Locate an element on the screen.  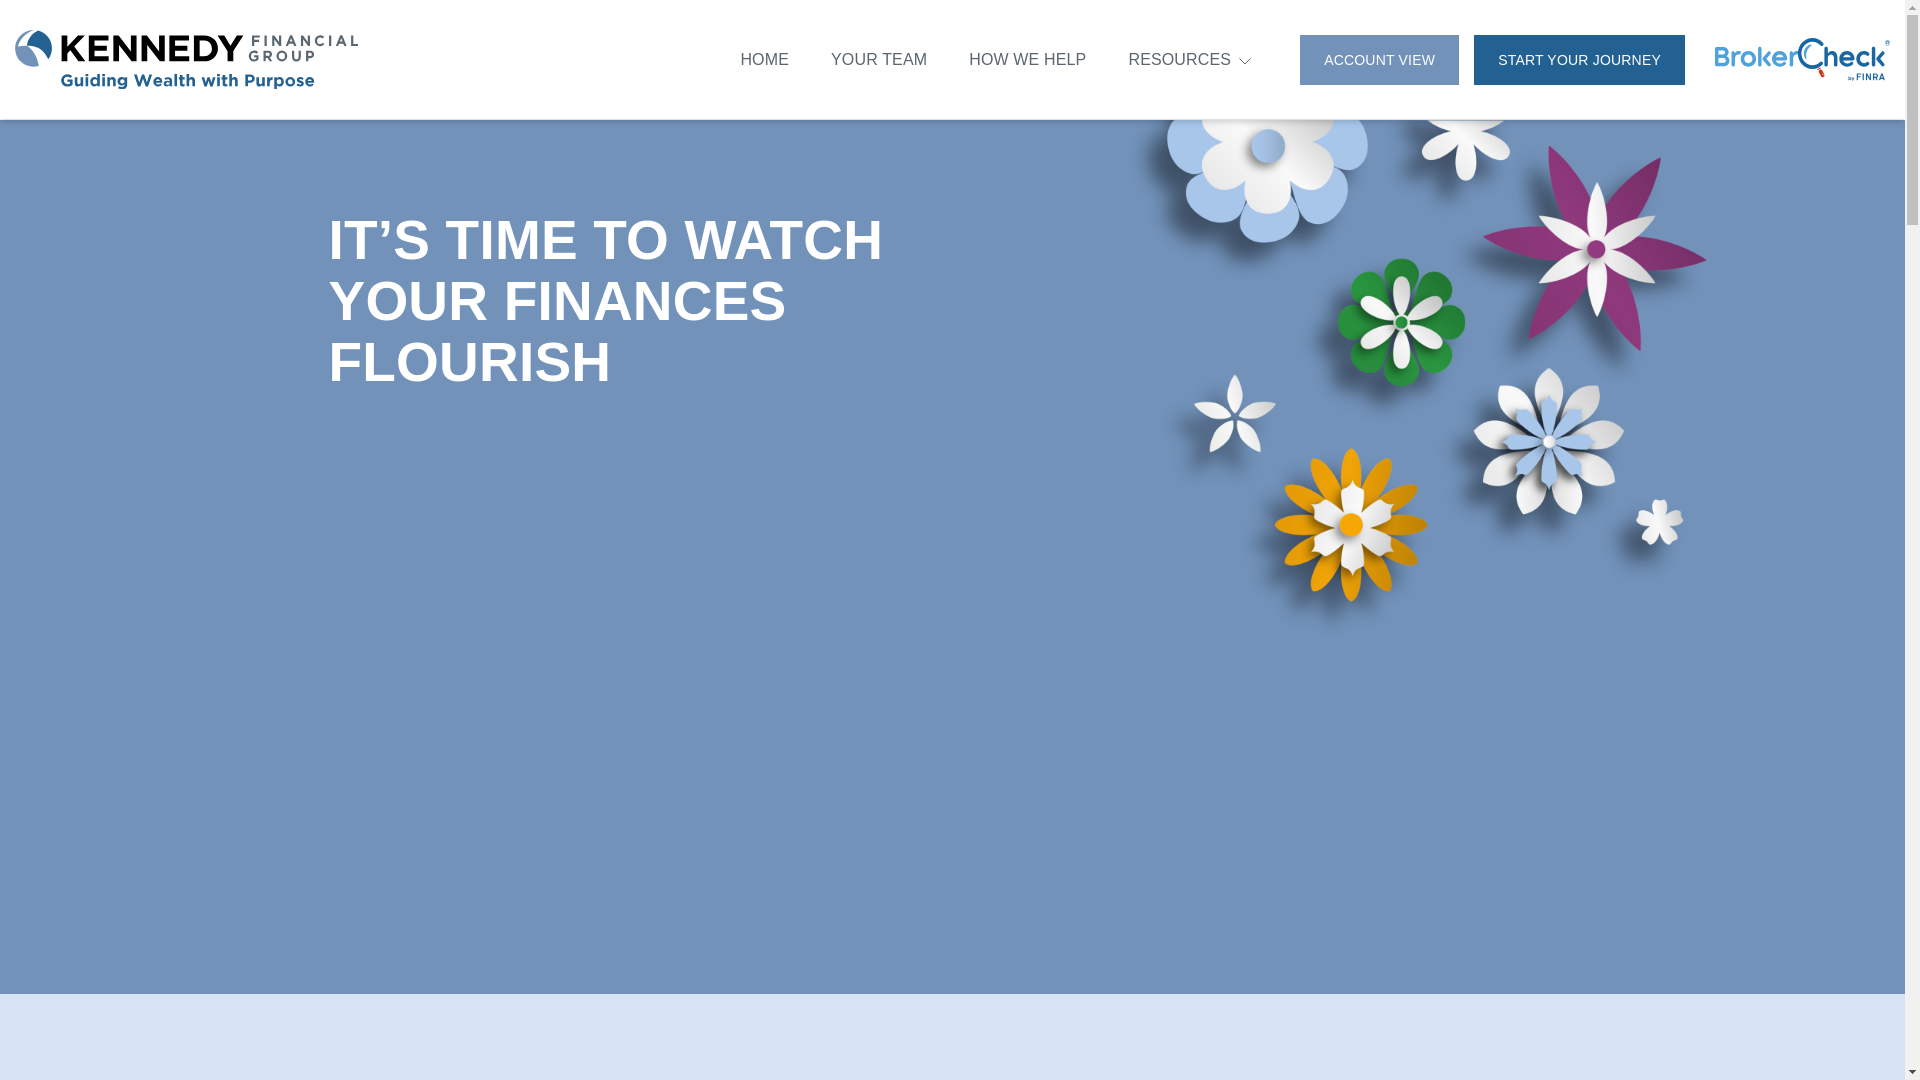
HOW WE HELP is located at coordinates (1028, 58).